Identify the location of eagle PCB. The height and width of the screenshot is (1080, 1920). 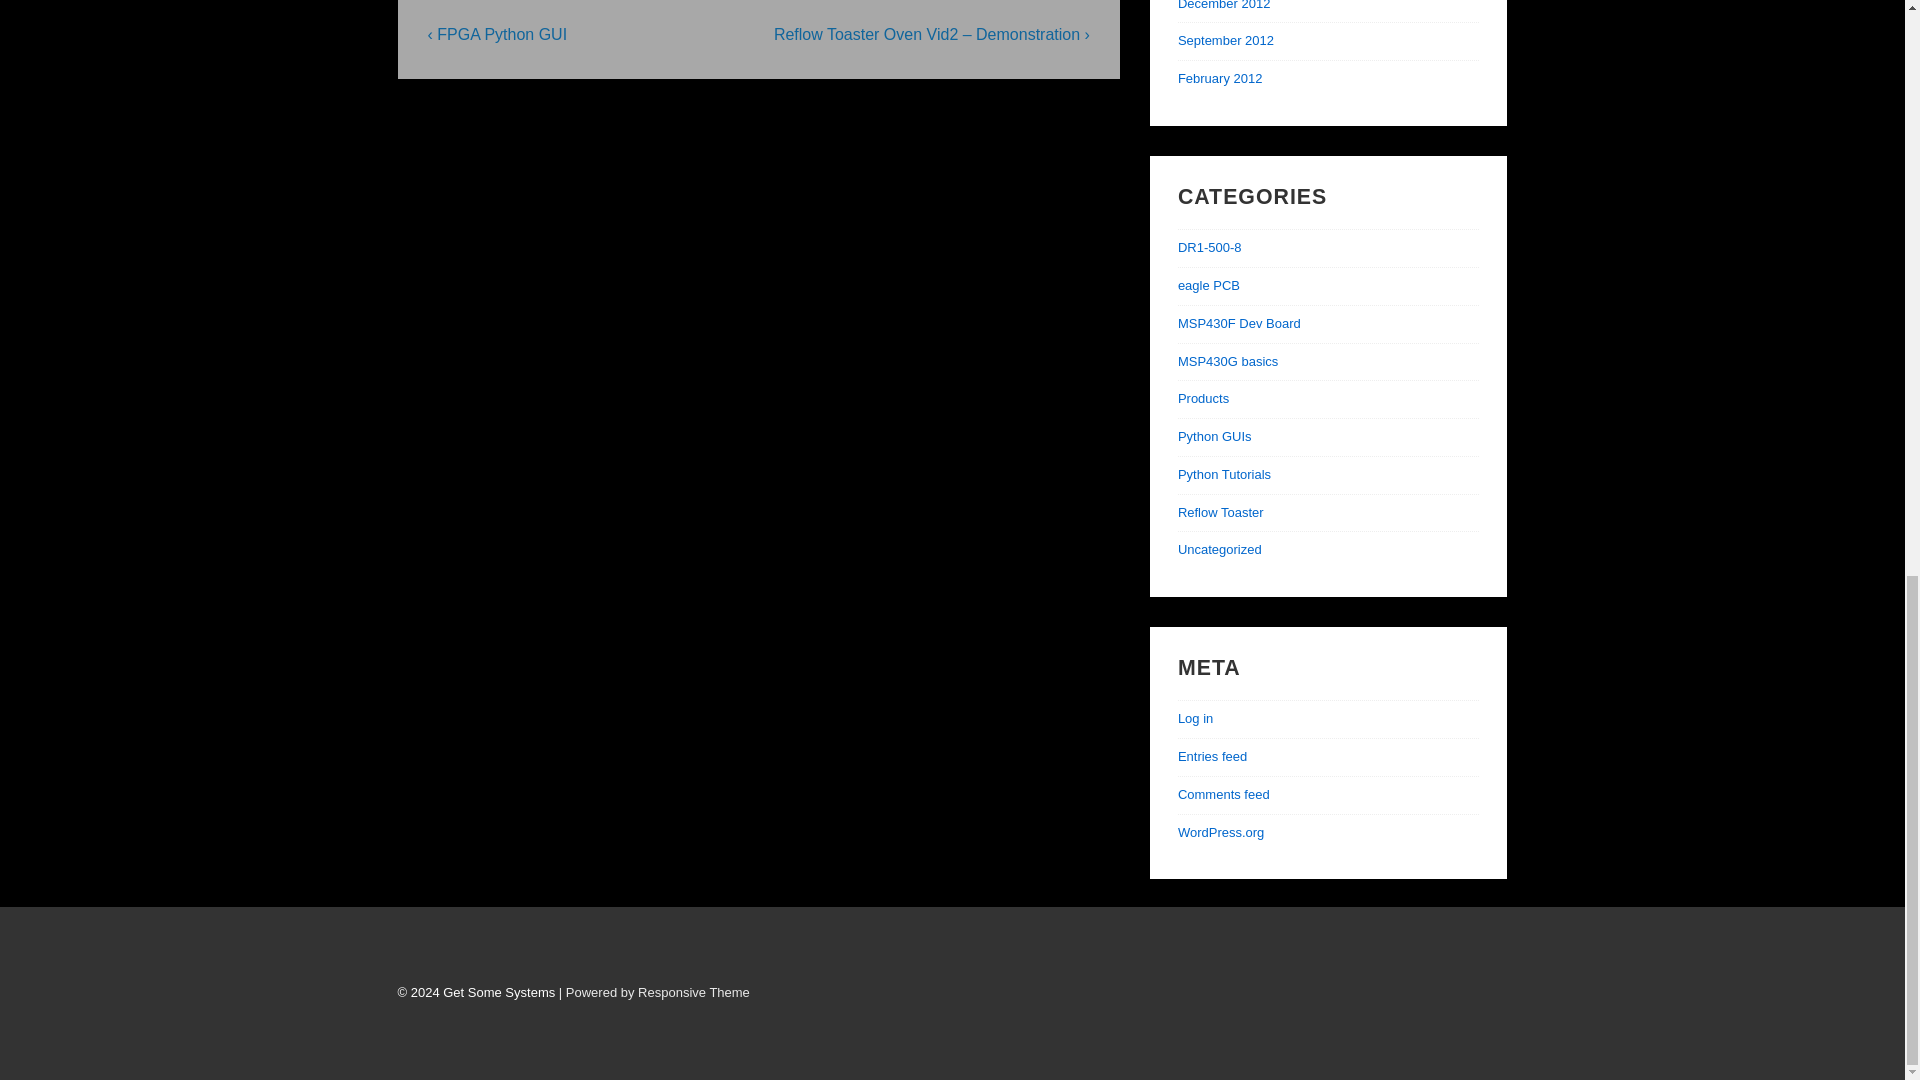
(1209, 284).